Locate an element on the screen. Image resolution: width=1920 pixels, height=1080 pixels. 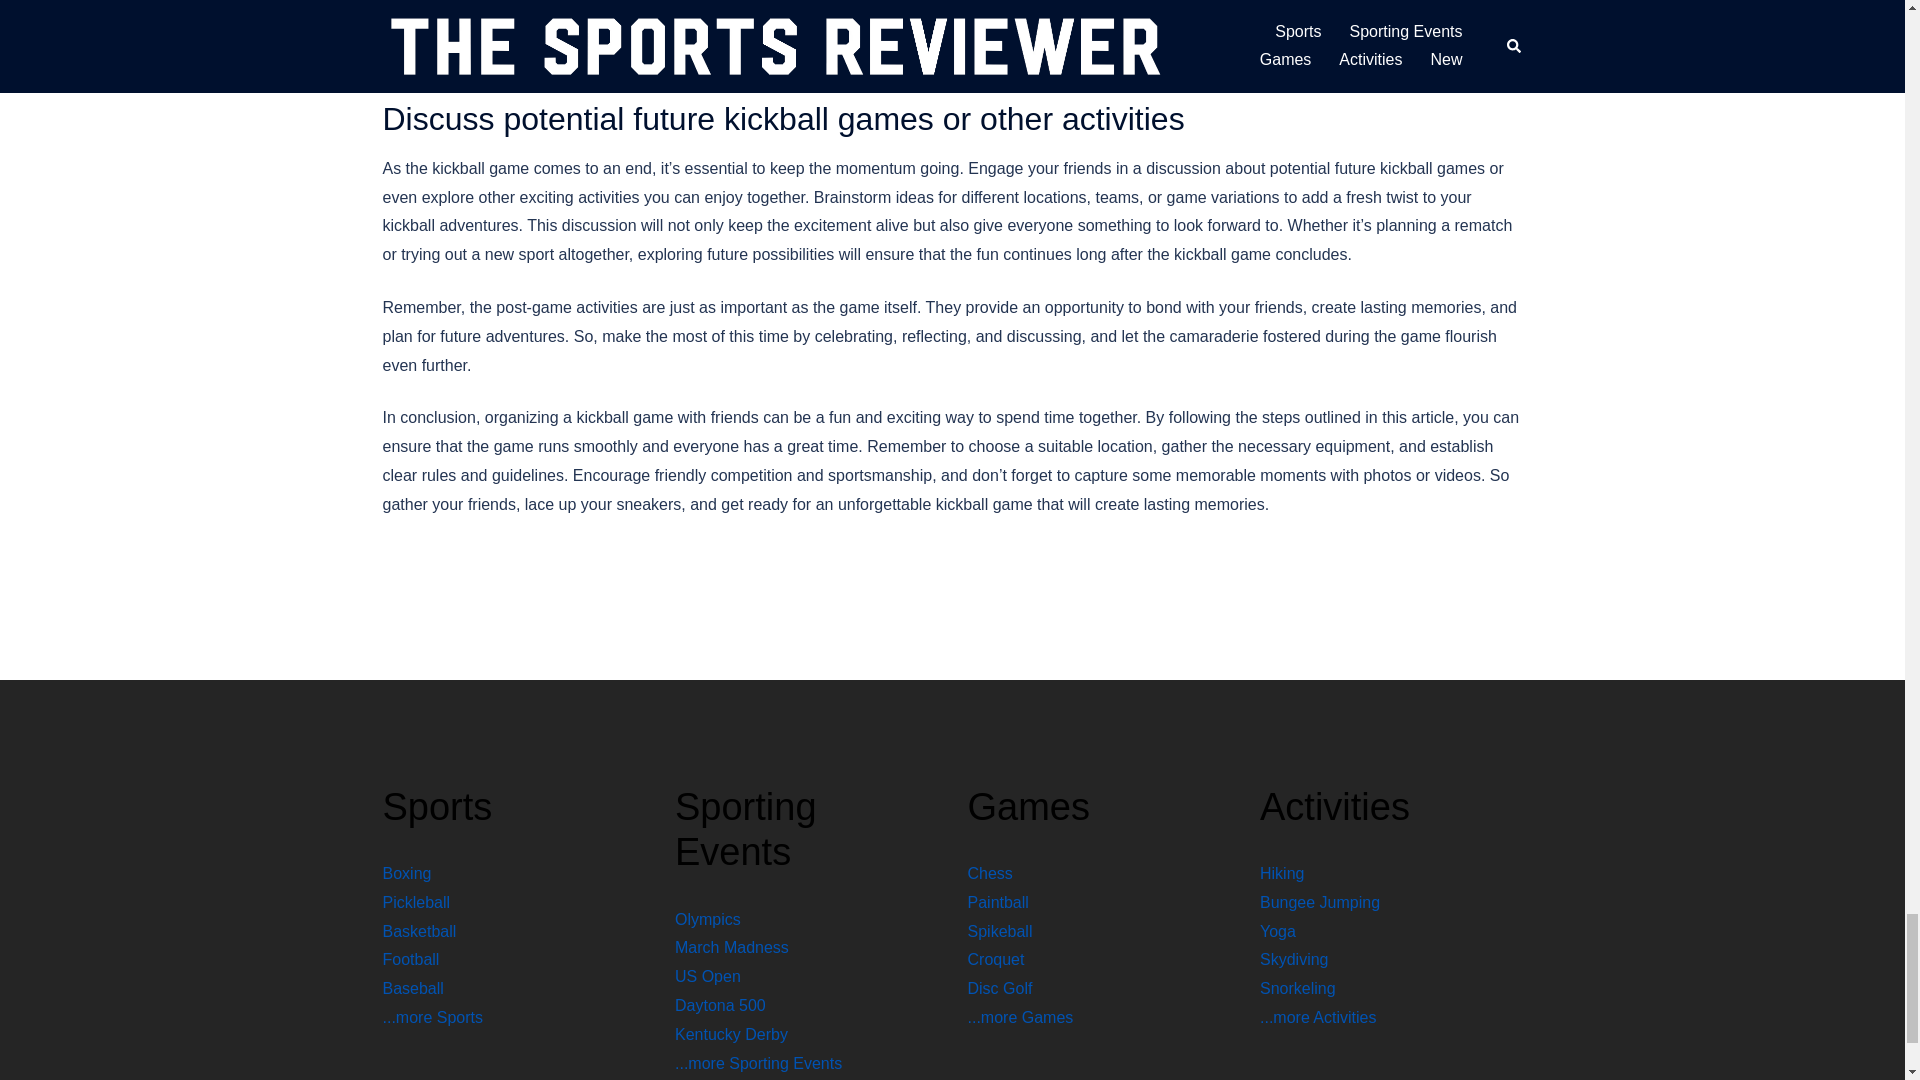
Skydiving is located at coordinates (1294, 959).